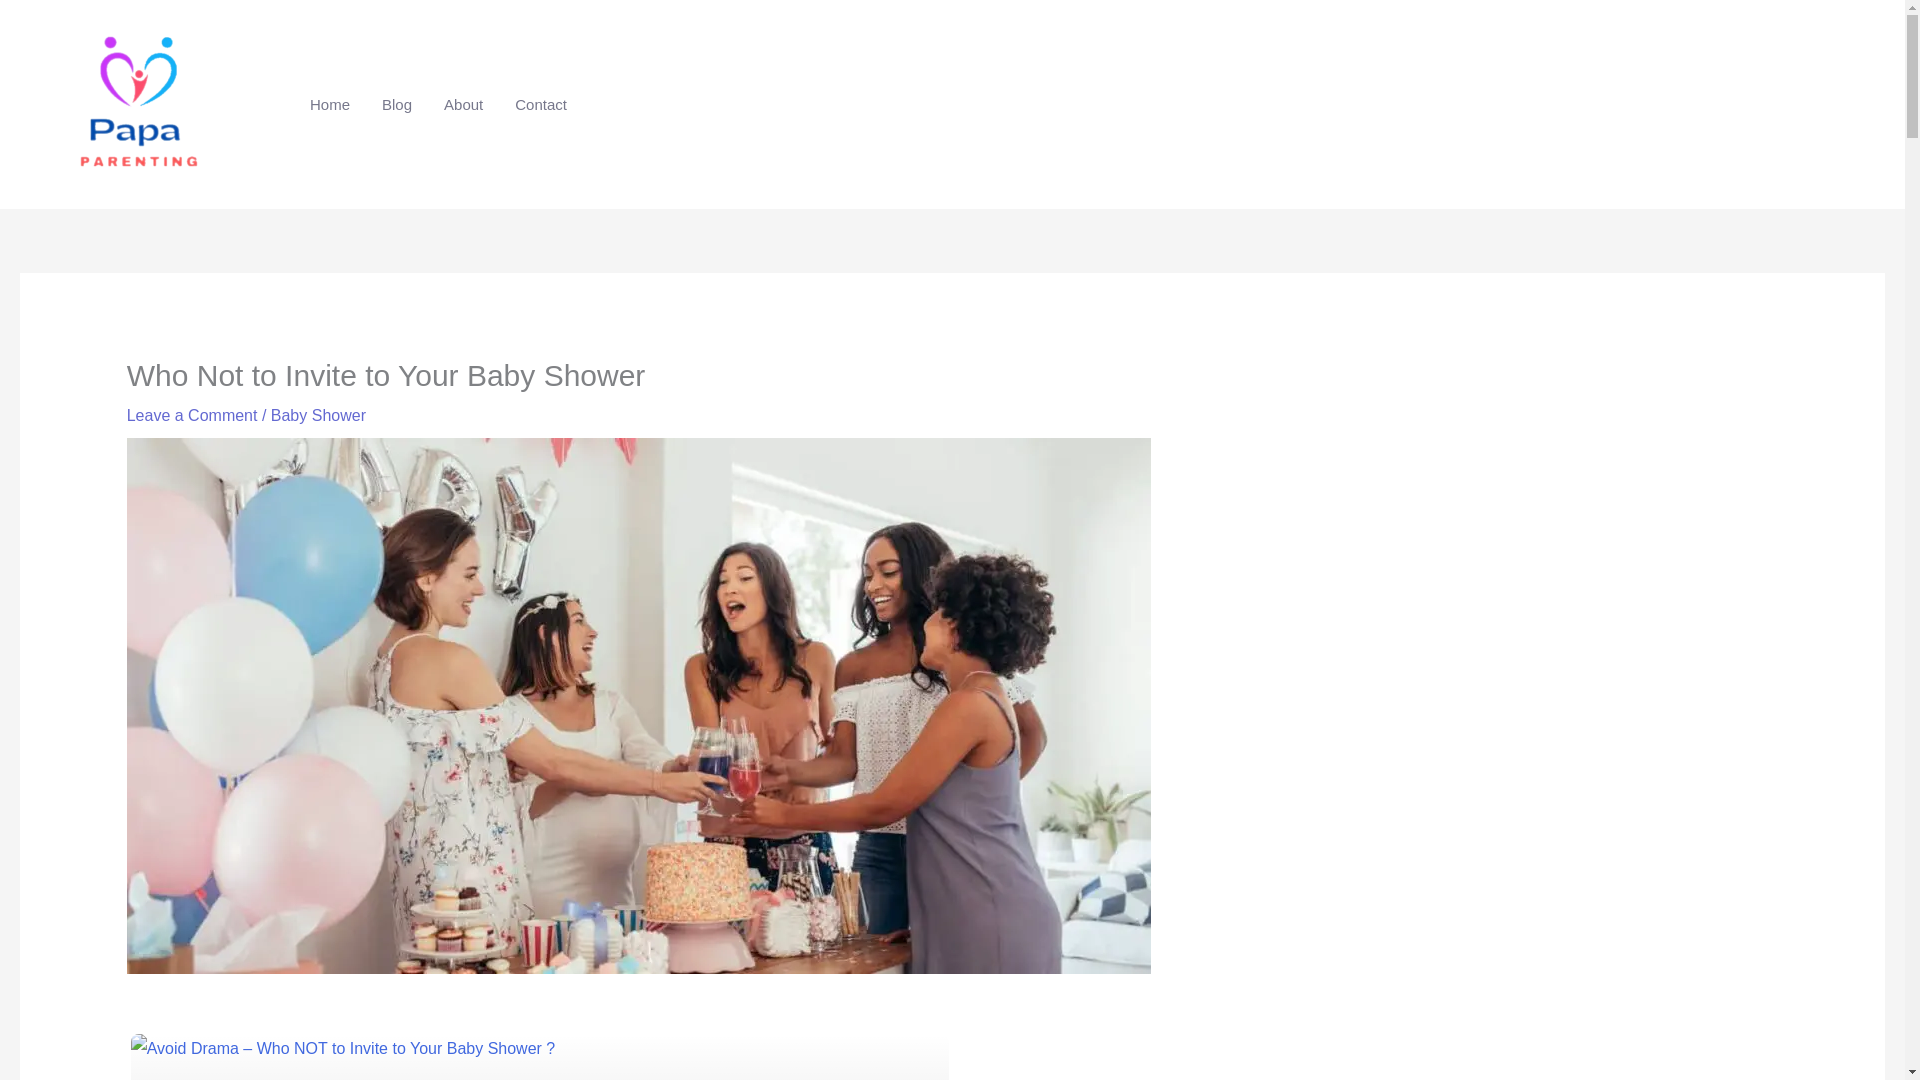  I want to click on About, so click(464, 105).